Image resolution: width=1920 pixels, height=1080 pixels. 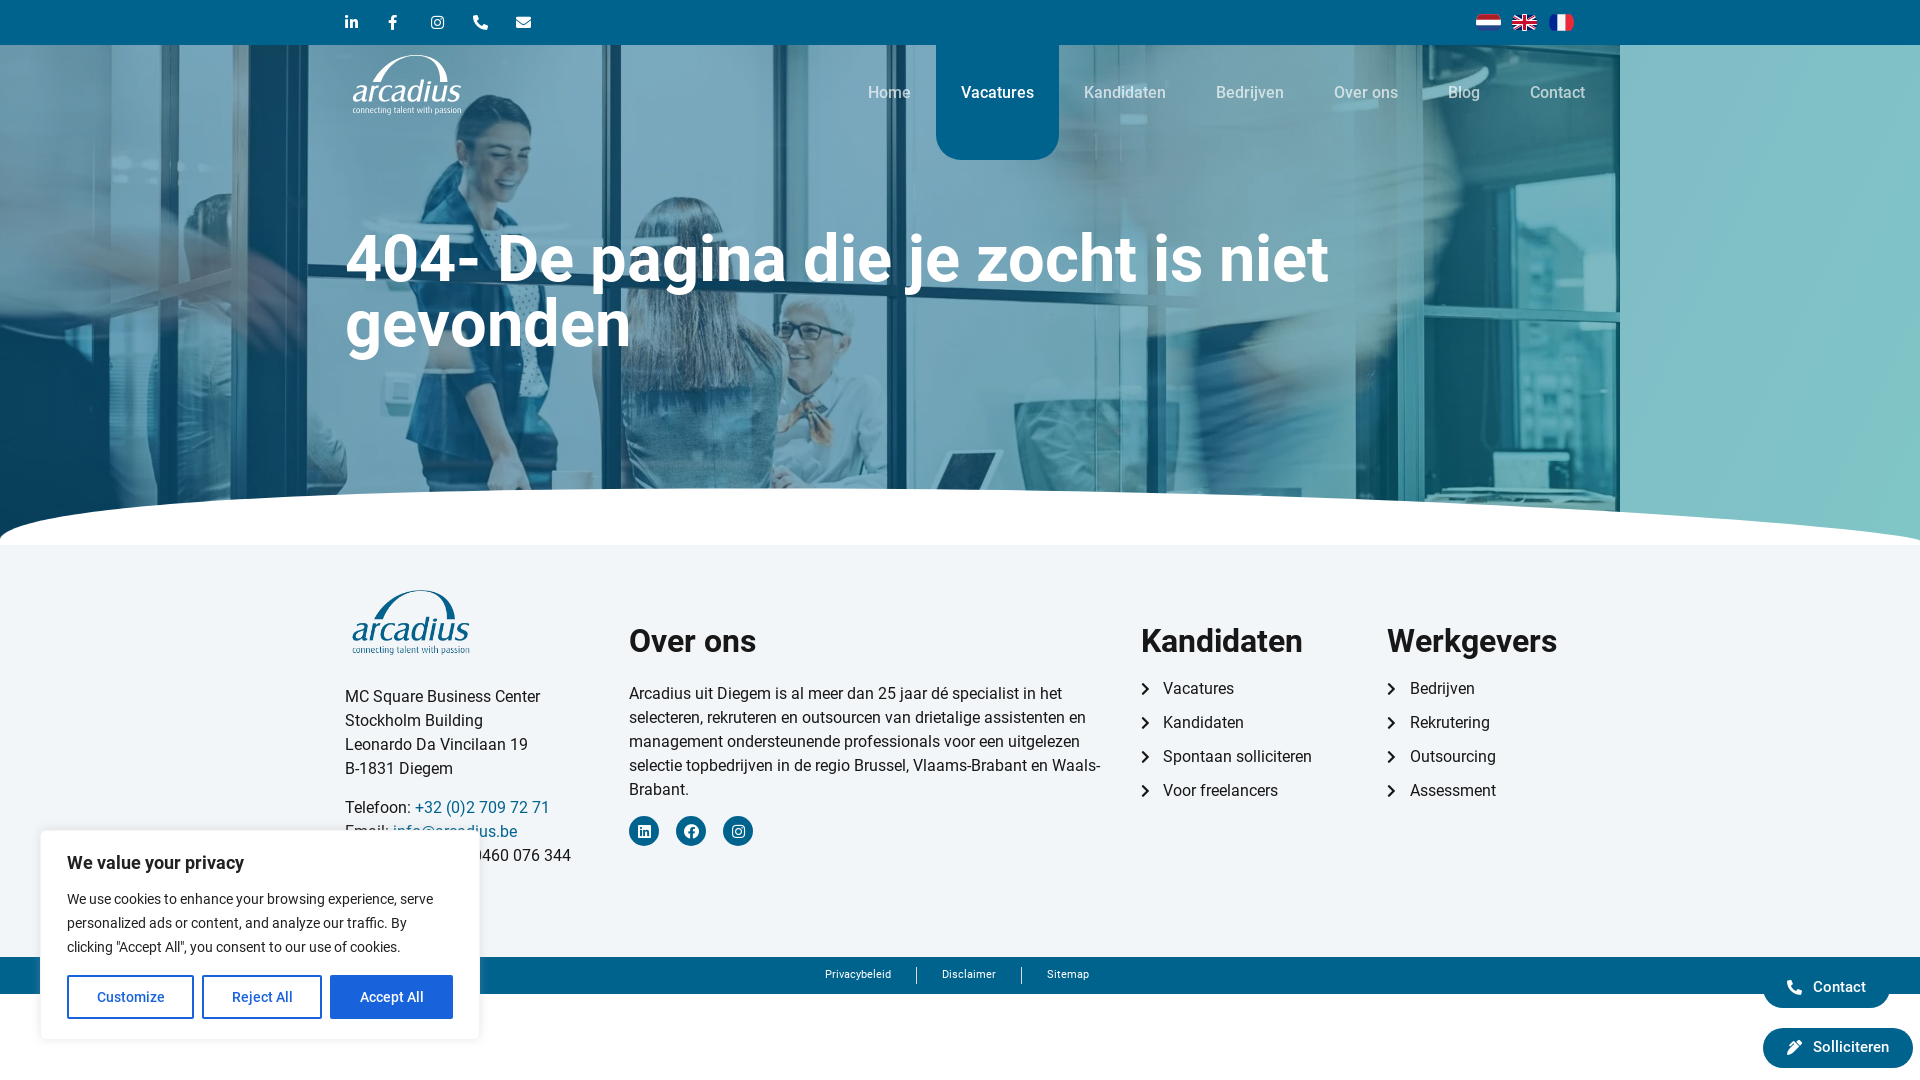 I want to click on Outsourcing, so click(x=1480, y=757).